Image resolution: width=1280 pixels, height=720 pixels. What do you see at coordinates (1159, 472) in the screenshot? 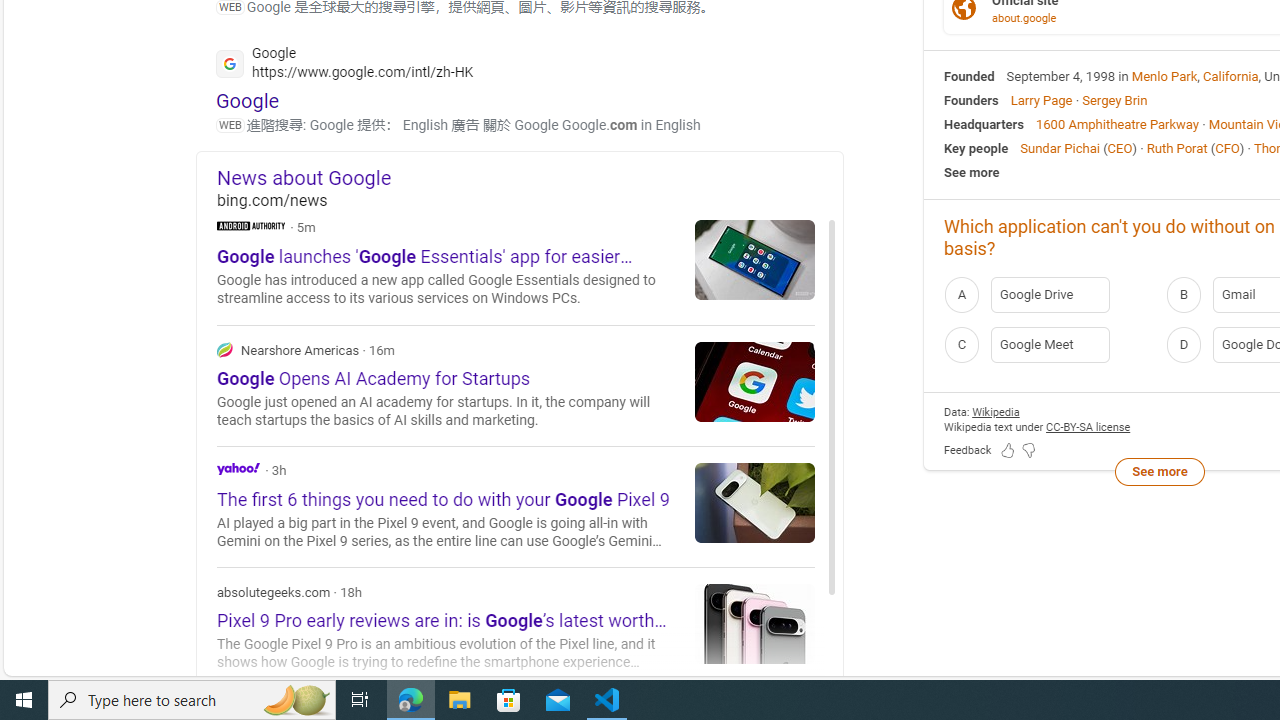
I see `See more` at bounding box center [1159, 472].